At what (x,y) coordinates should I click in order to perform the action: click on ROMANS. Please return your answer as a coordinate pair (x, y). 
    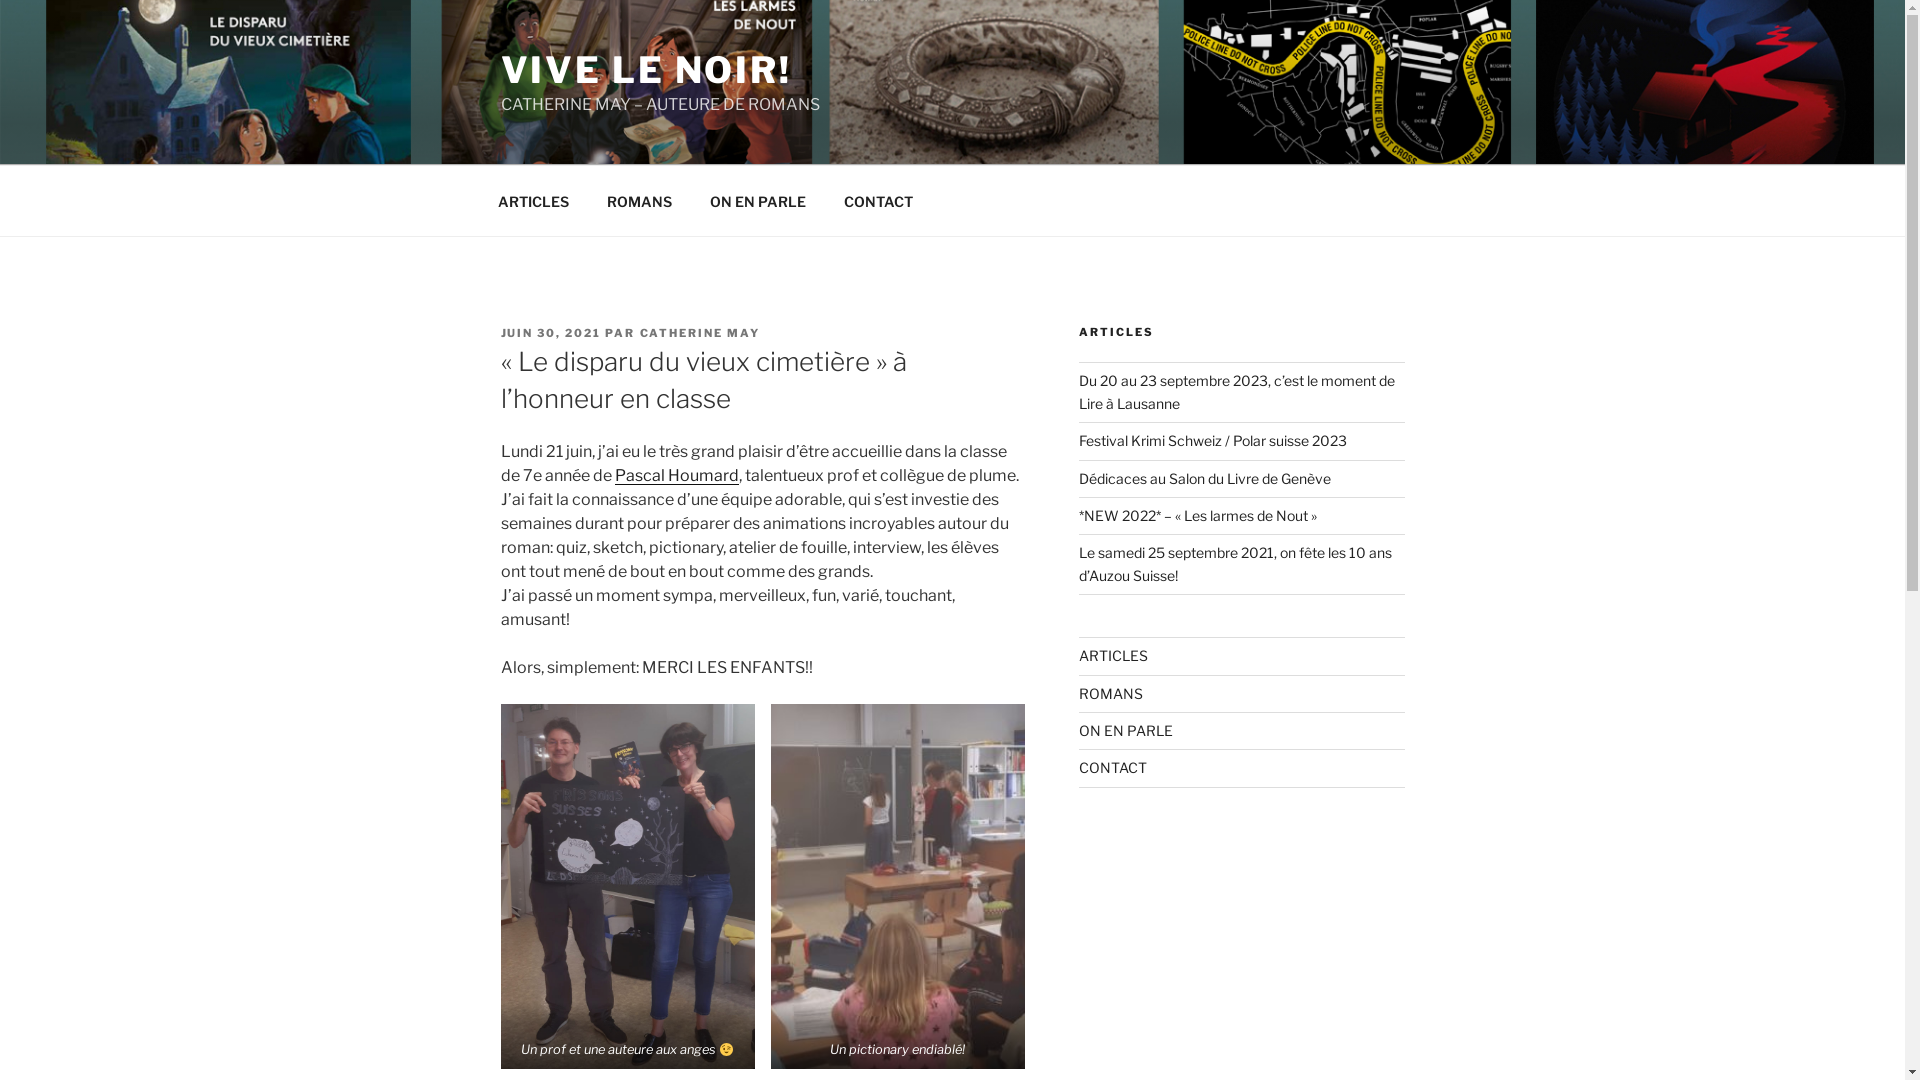
    Looking at the image, I should click on (1111, 694).